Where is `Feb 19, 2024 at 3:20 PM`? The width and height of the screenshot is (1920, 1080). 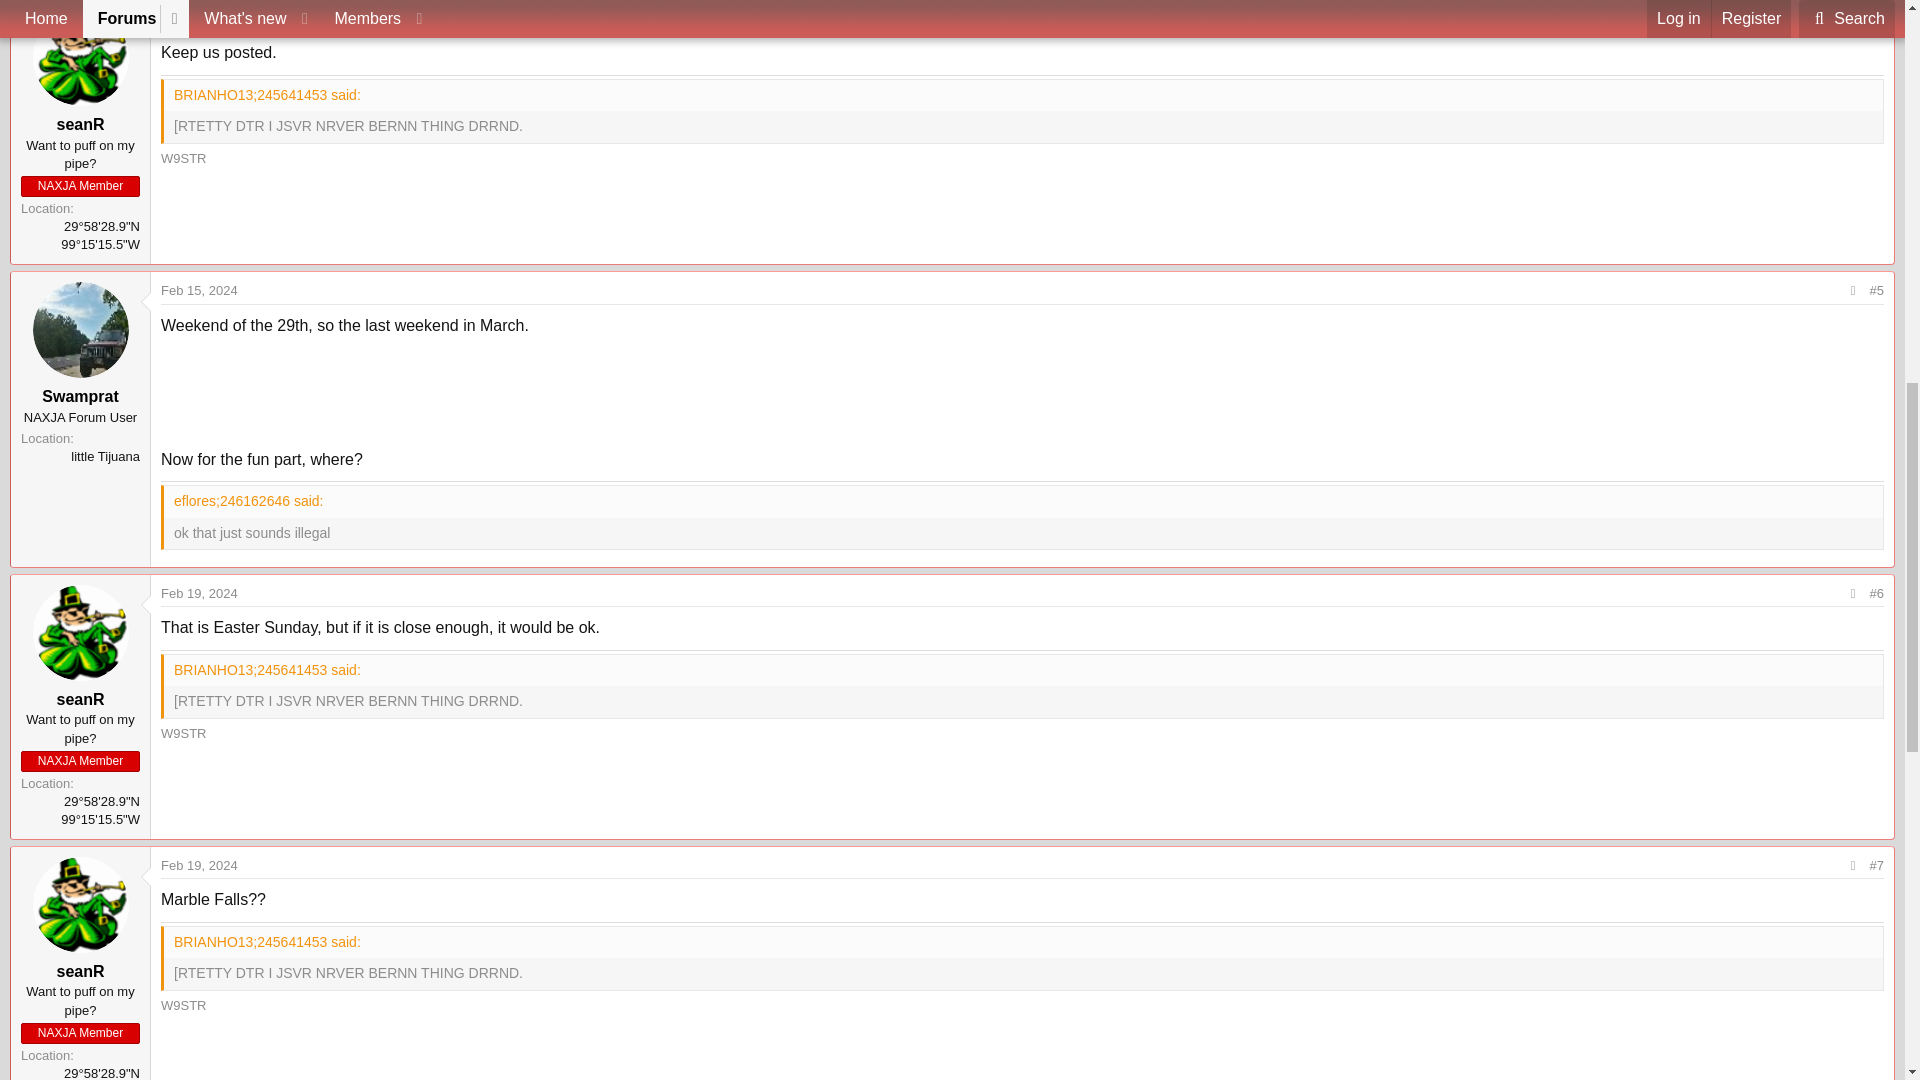 Feb 19, 2024 at 3:20 PM is located at coordinates (200, 864).